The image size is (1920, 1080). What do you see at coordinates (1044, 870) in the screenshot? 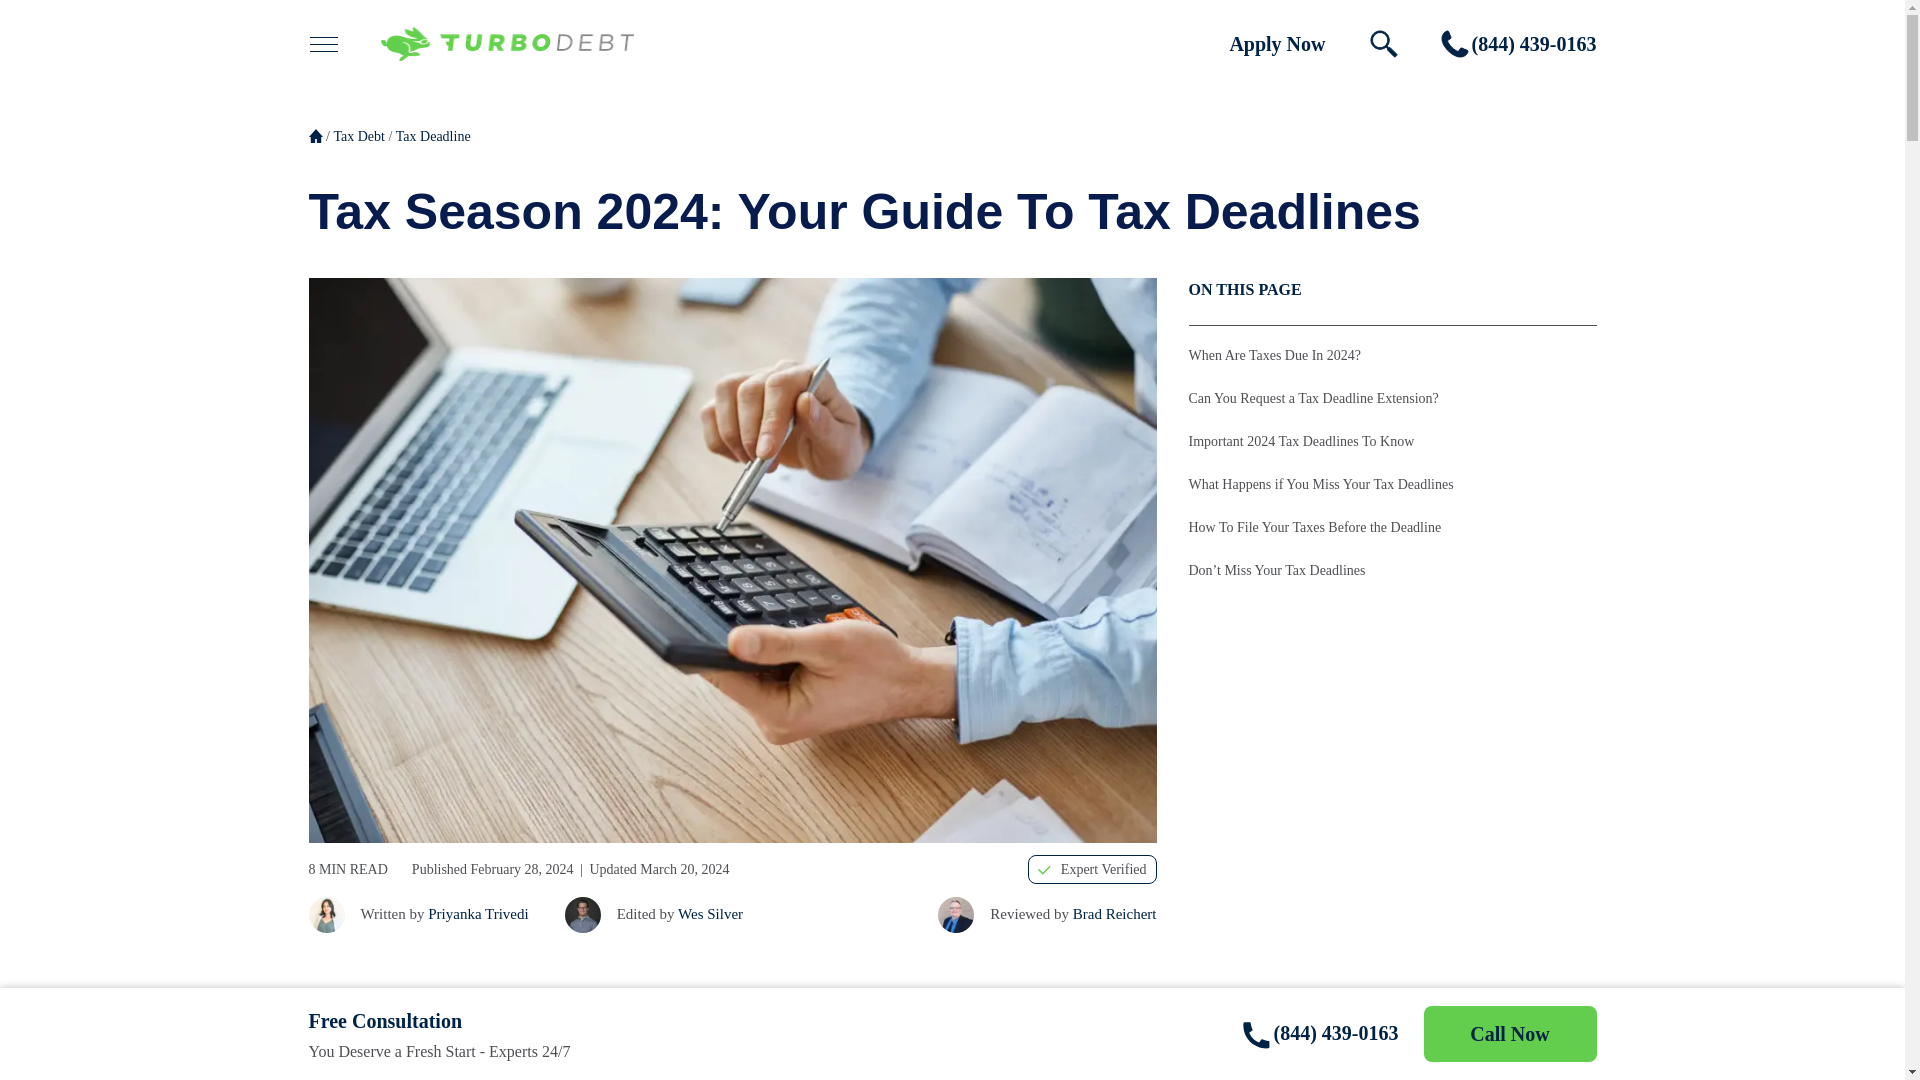
I see `Verified` at bounding box center [1044, 870].